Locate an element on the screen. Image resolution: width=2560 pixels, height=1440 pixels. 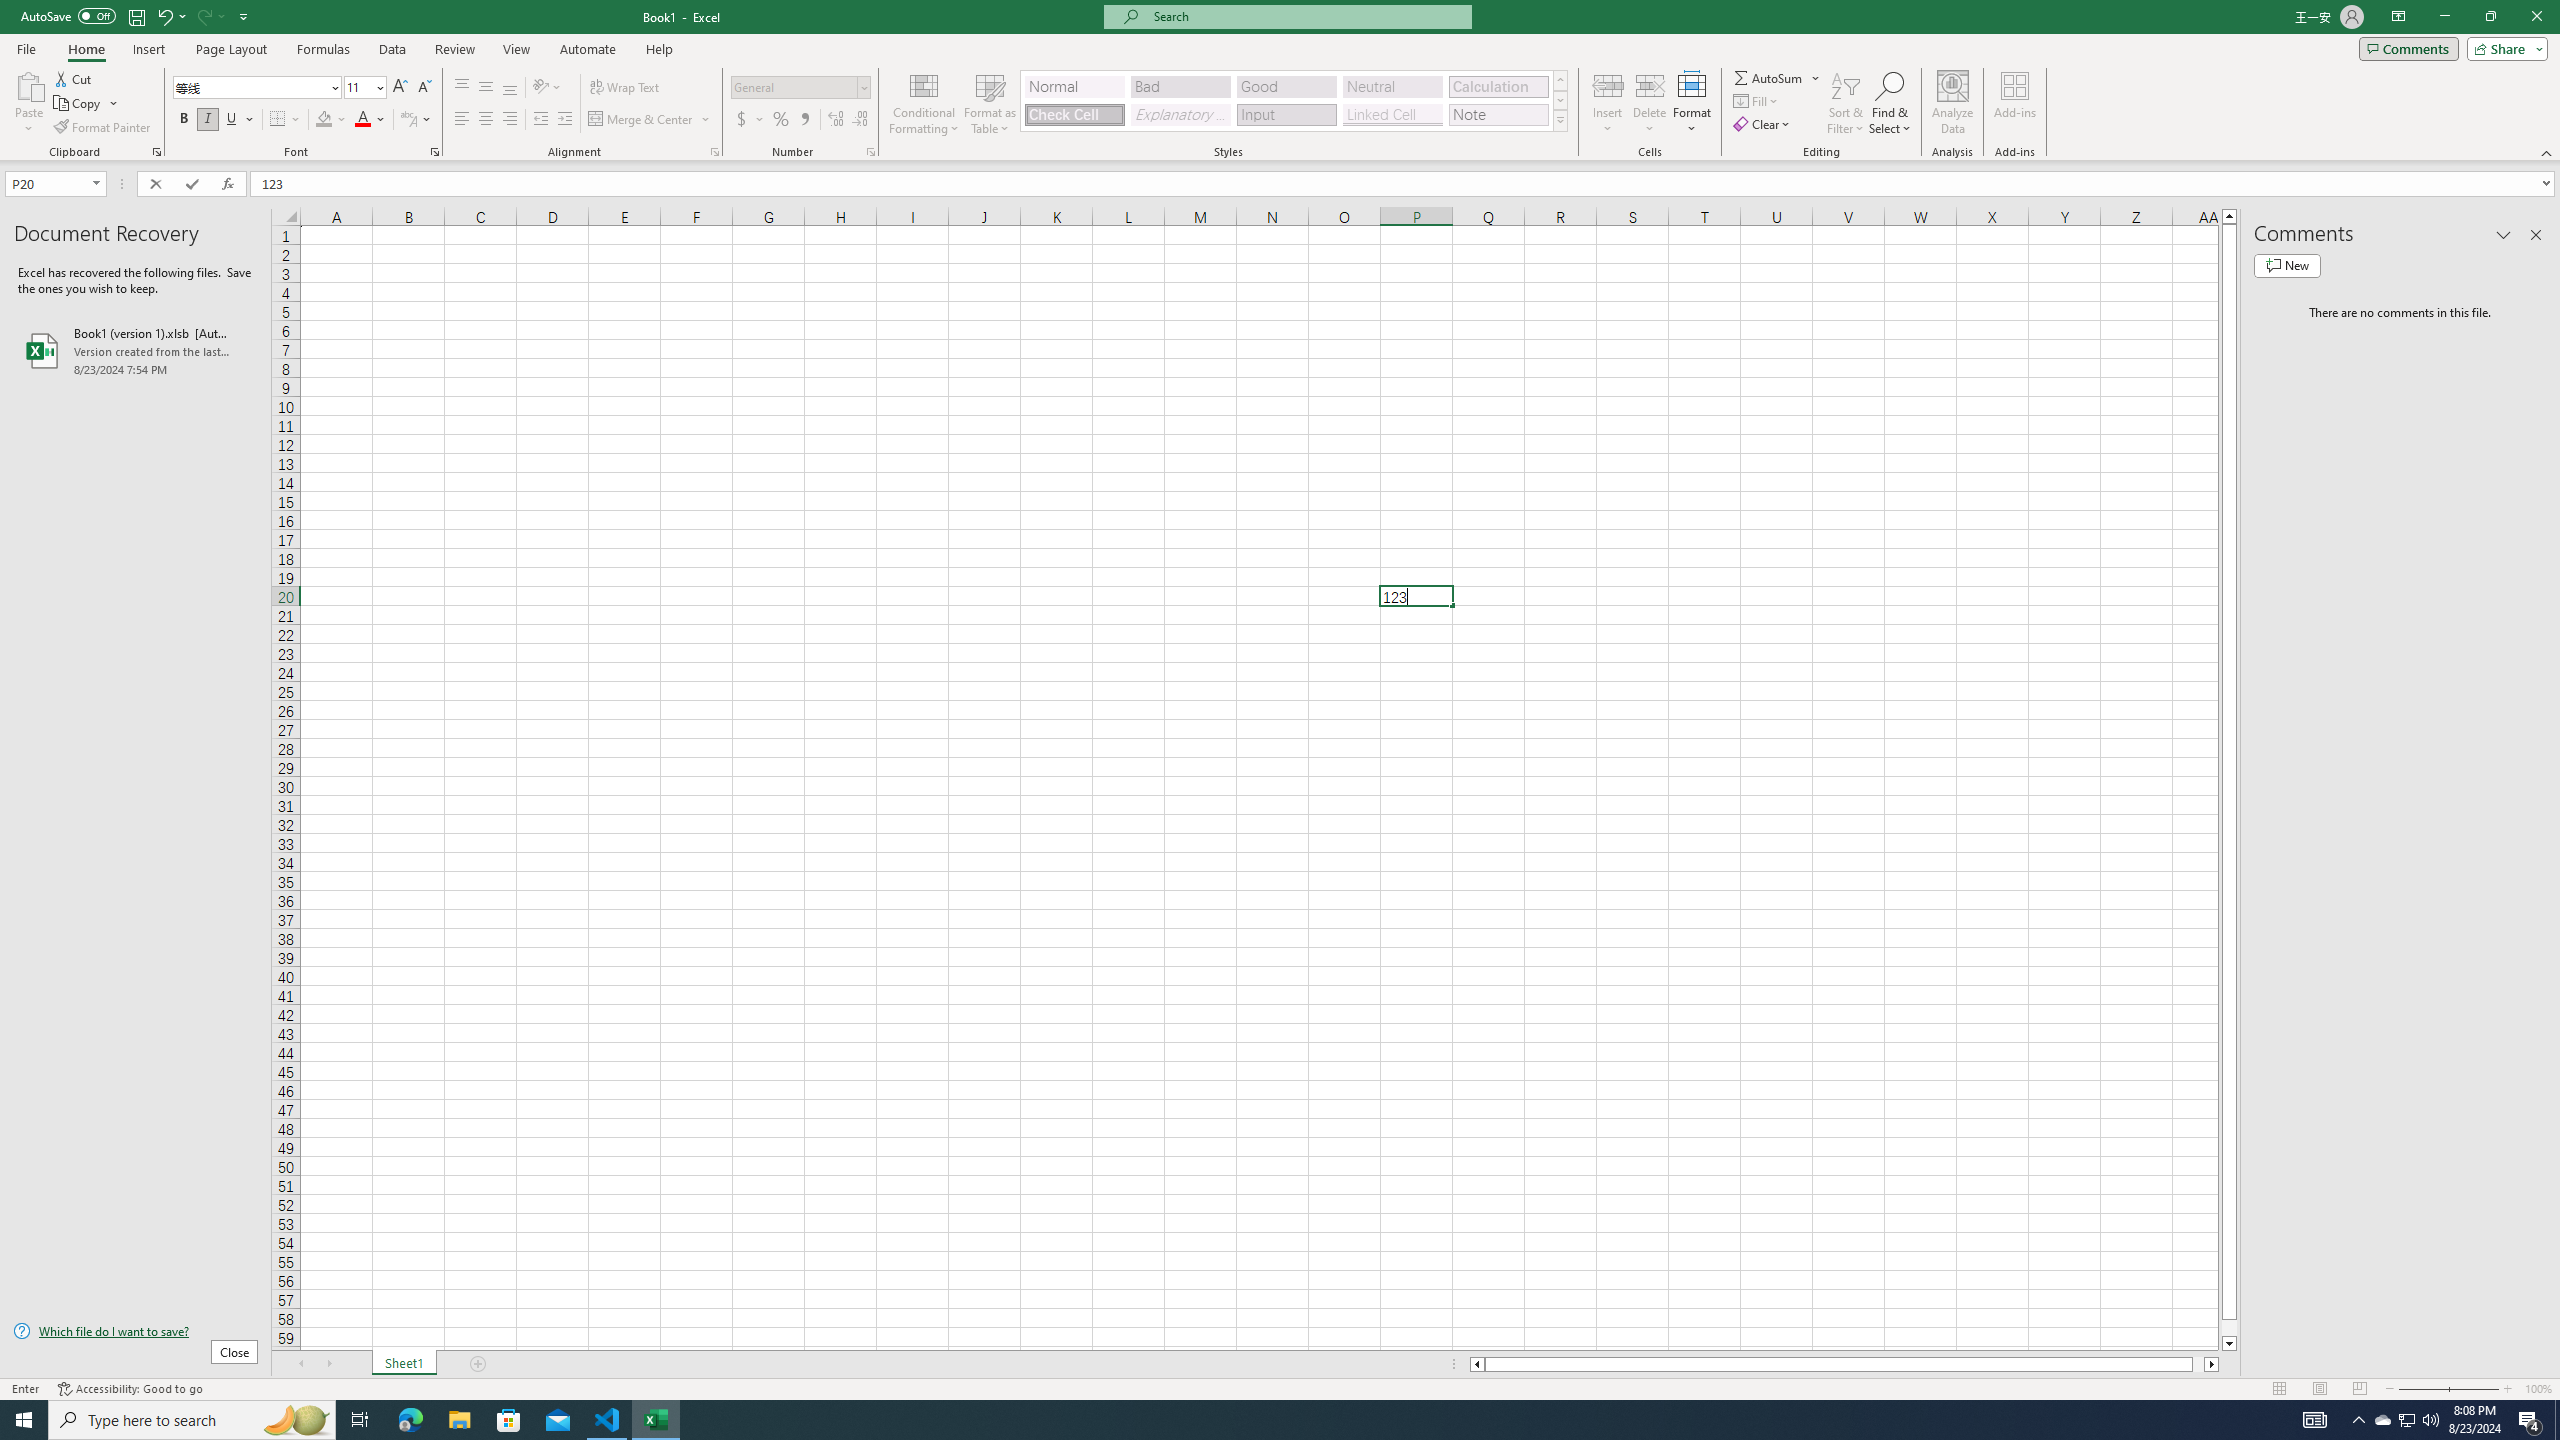
Middle Align is located at coordinates (486, 88).